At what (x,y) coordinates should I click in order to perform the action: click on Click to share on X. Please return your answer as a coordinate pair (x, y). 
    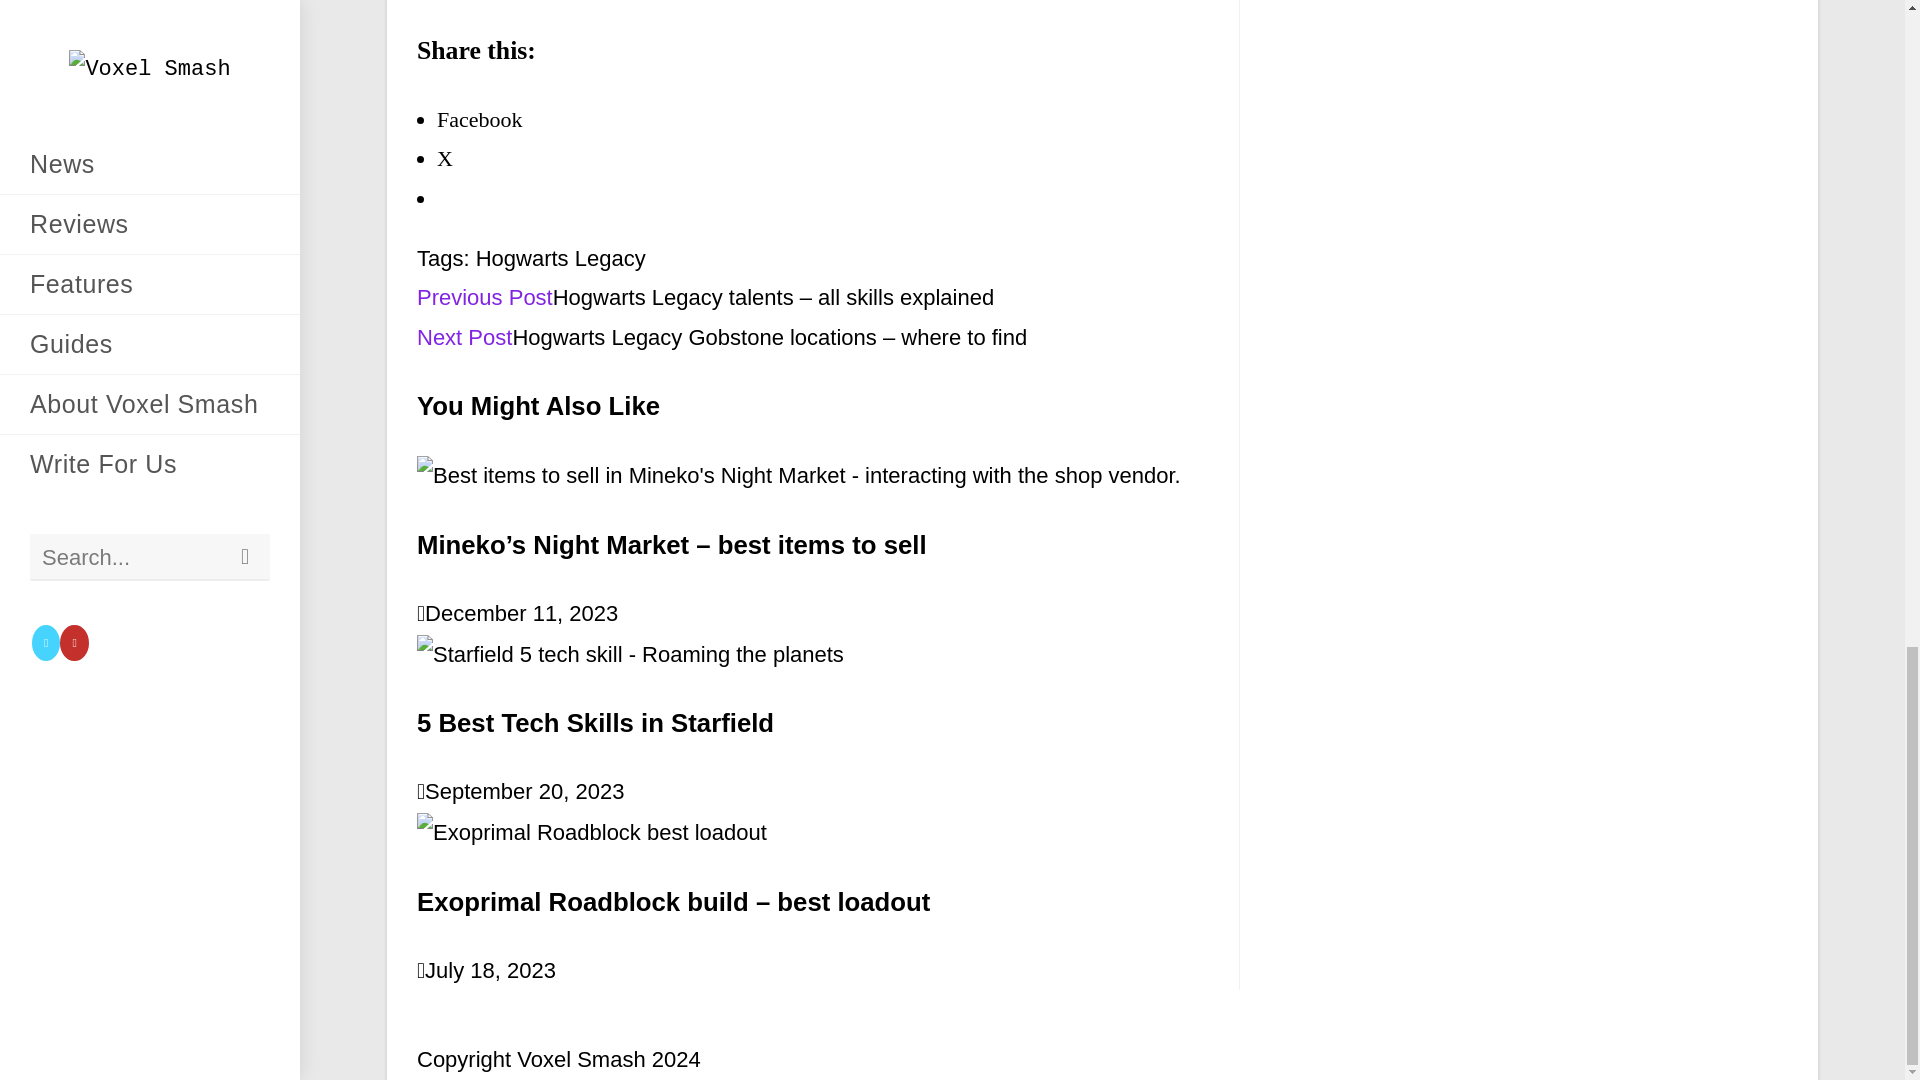
    Looking at the image, I should click on (445, 158).